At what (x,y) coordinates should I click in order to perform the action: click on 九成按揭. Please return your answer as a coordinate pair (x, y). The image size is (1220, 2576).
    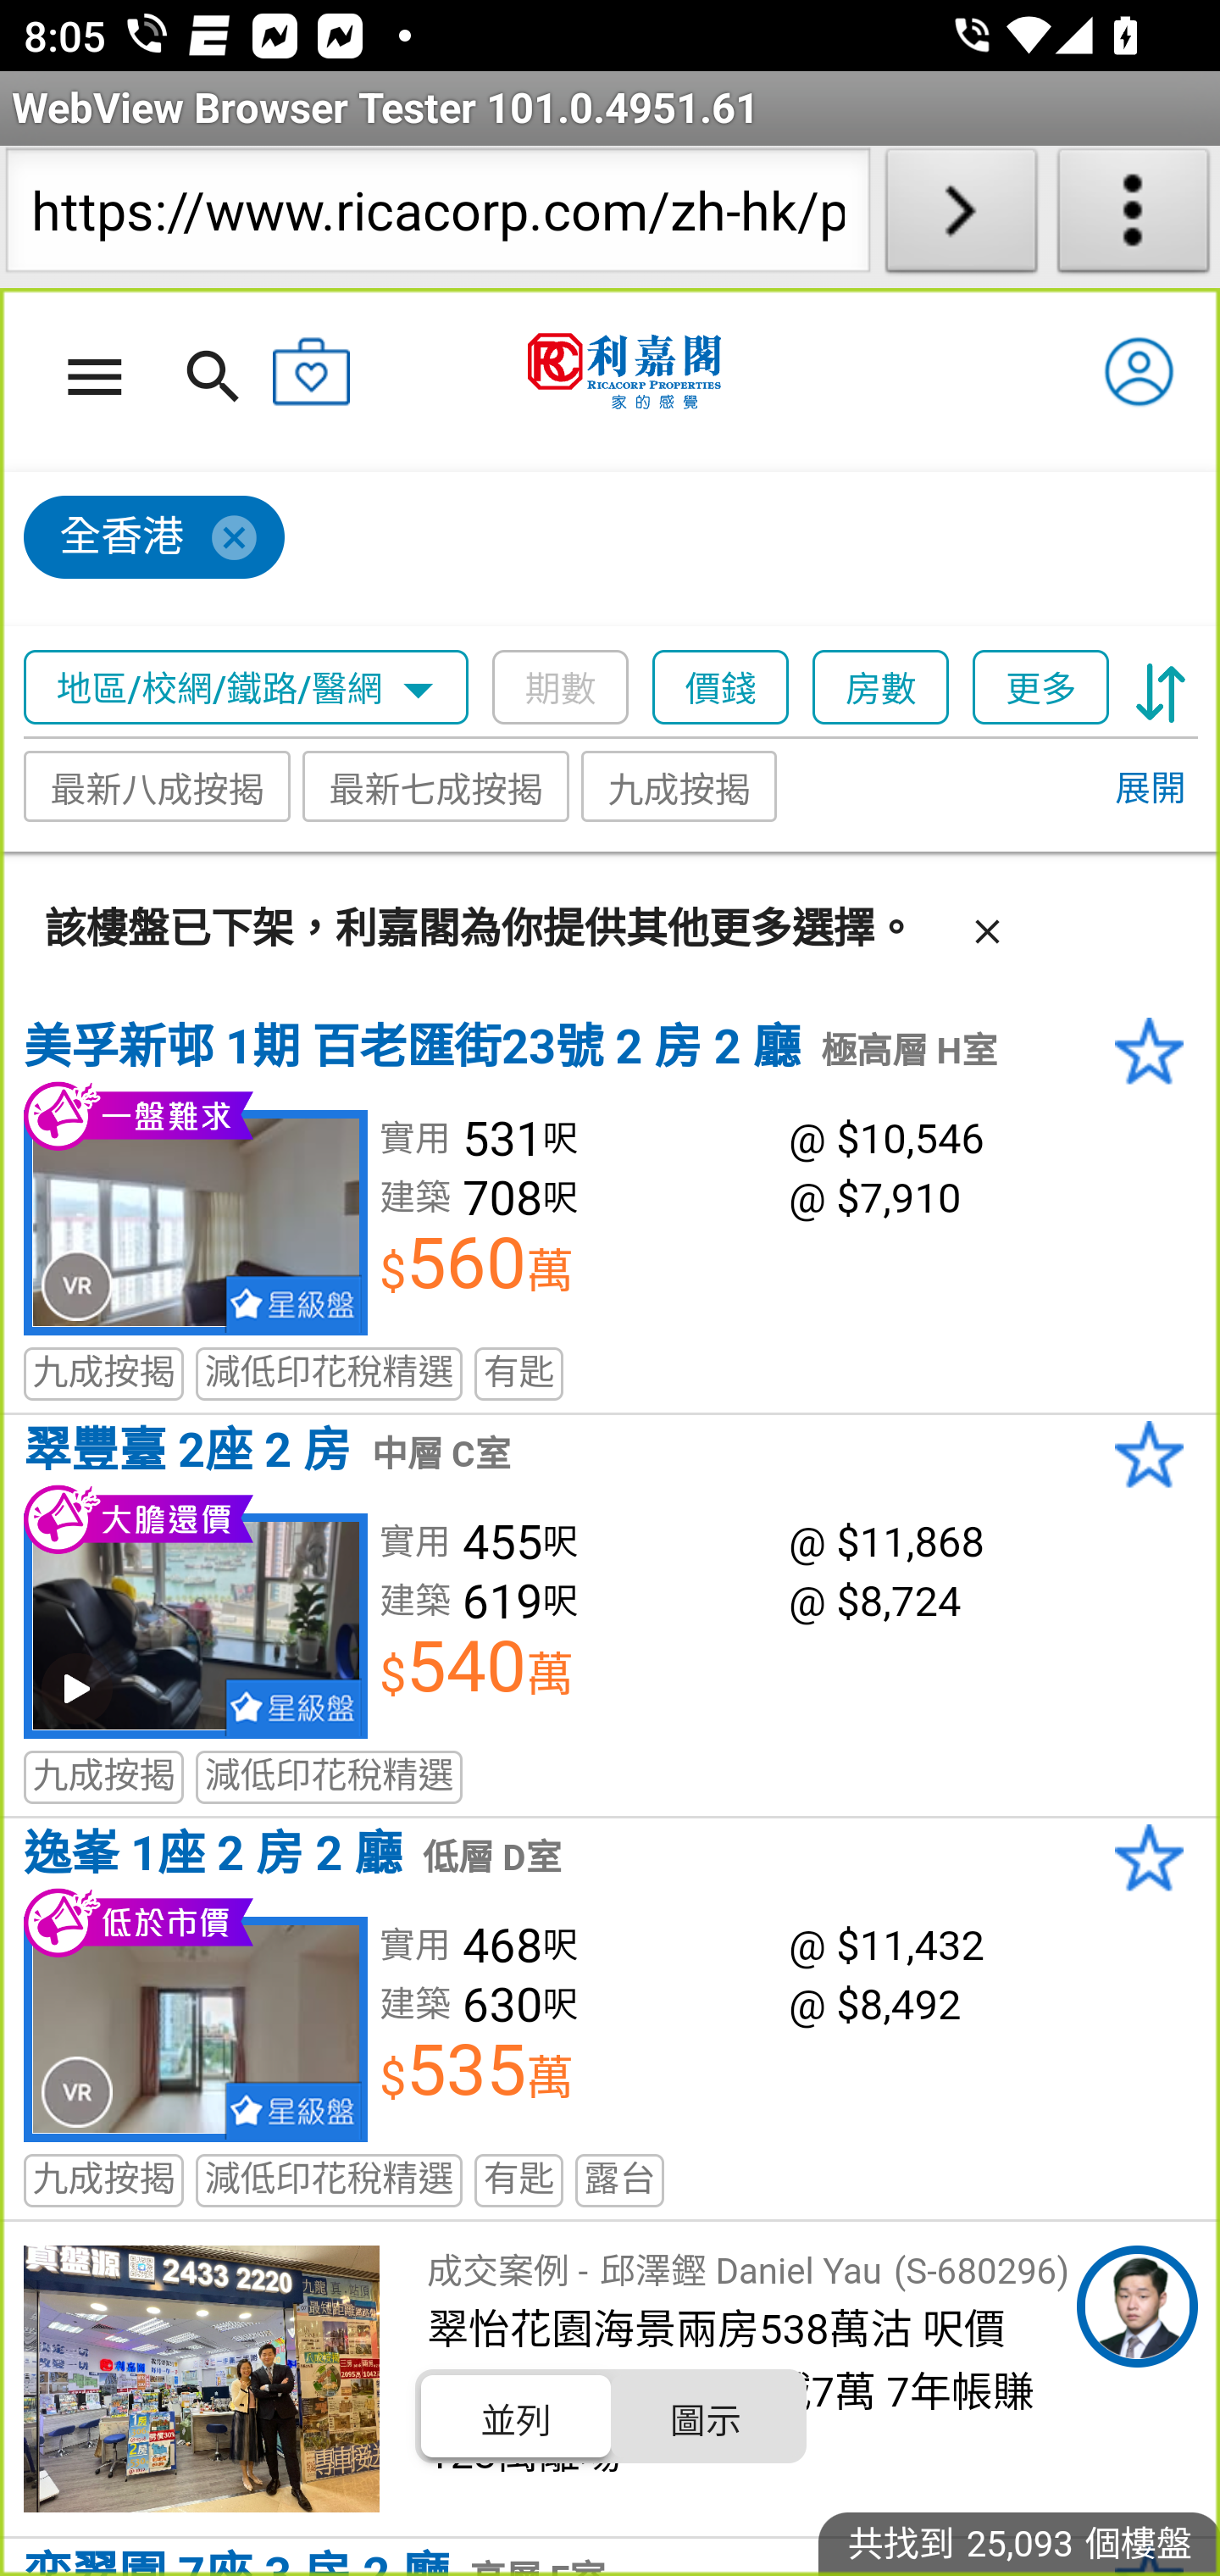
    Looking at the image, I should click on (679, 786).